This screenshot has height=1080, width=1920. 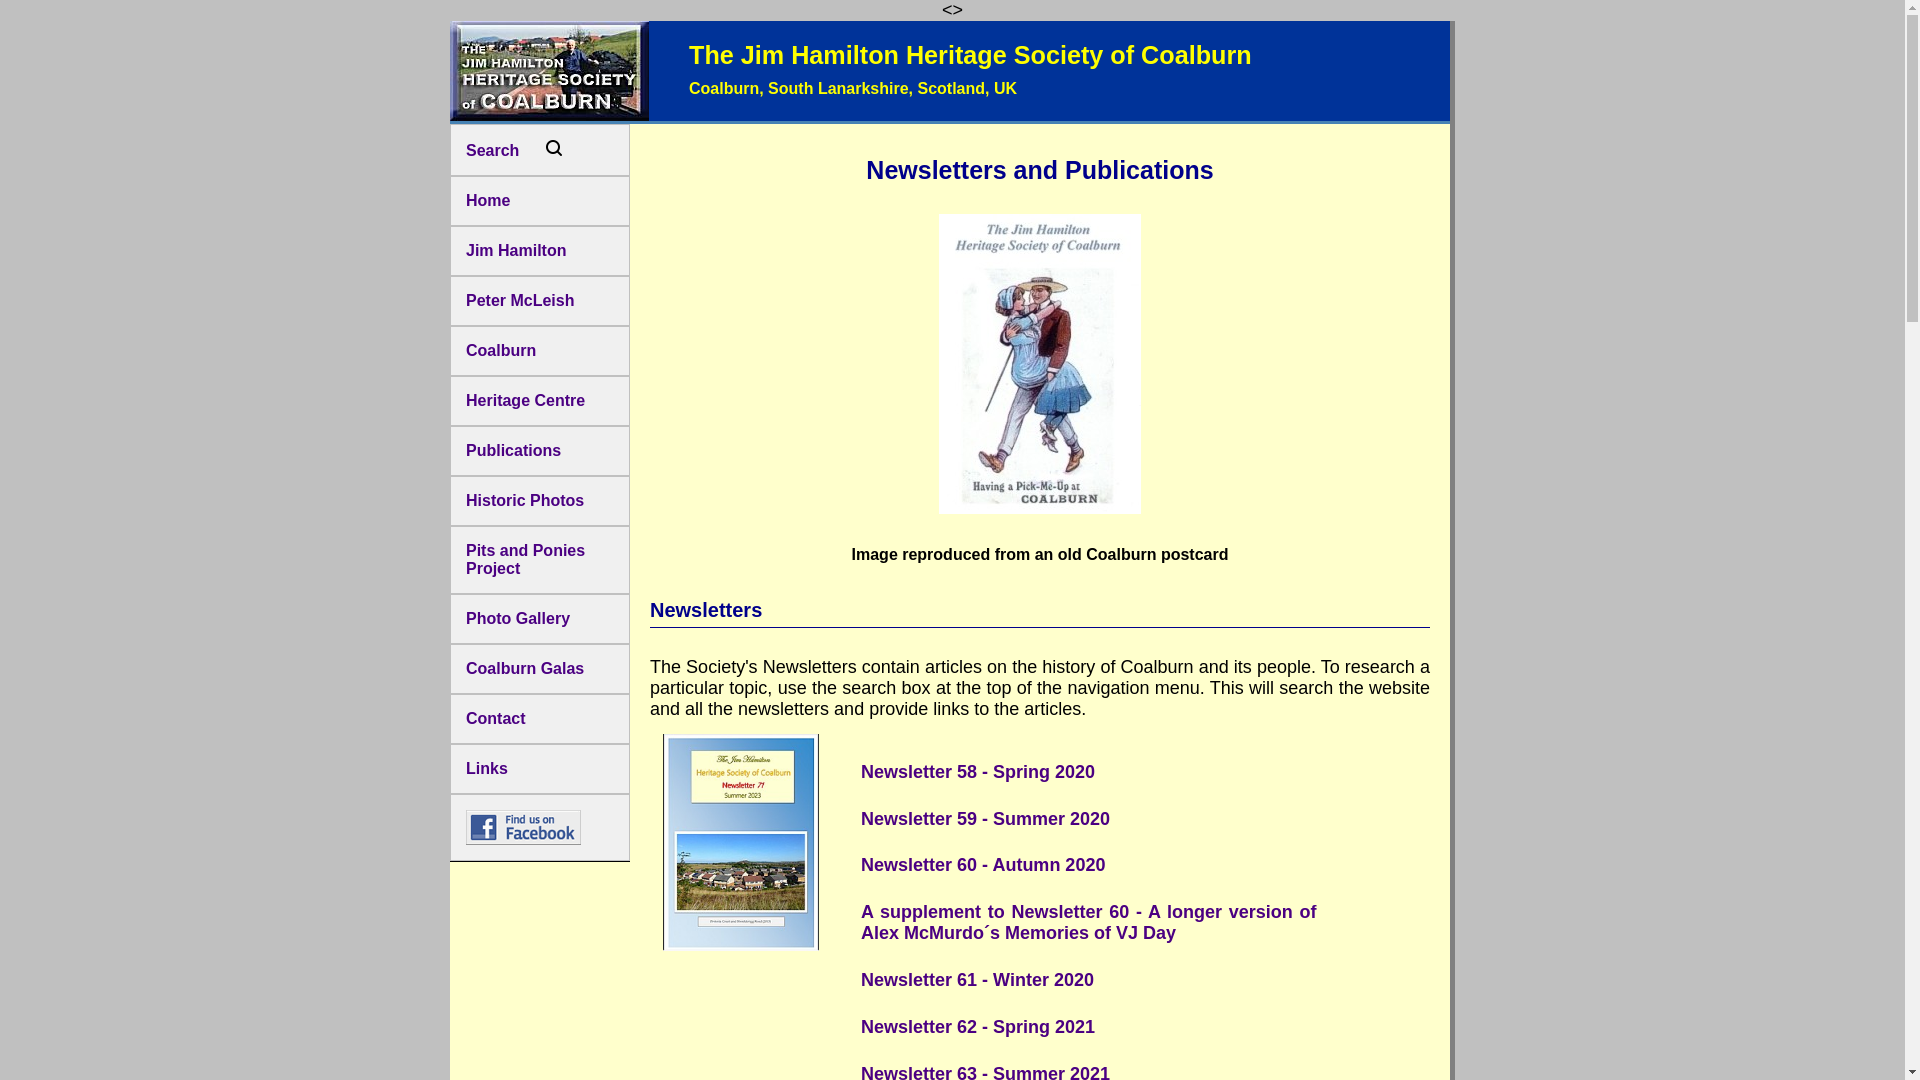 What do you see at coordinates (1088, 820) in the screenshot?
I see `Newsletter 59 - Summer 2020` at bounding box center [1088, 820].